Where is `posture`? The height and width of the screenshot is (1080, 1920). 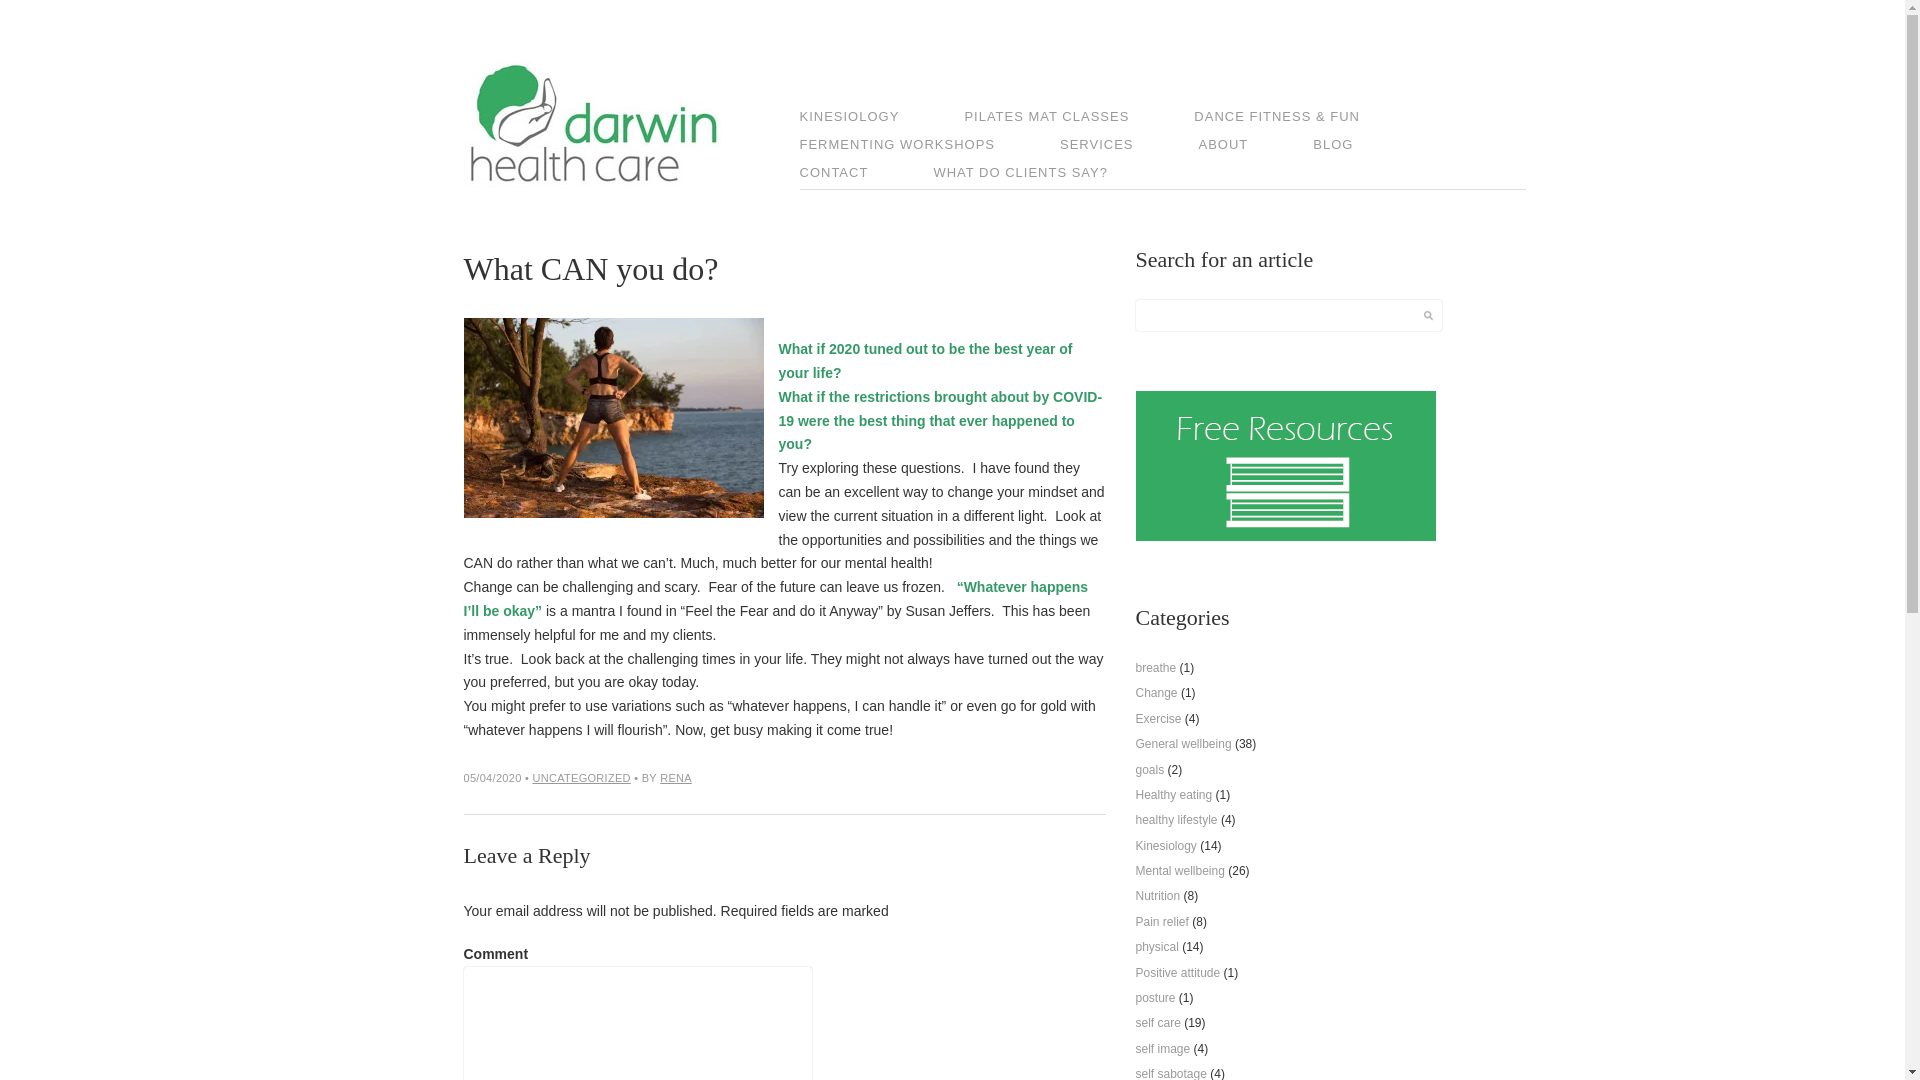
posture is located at coordinates (1156, 998).